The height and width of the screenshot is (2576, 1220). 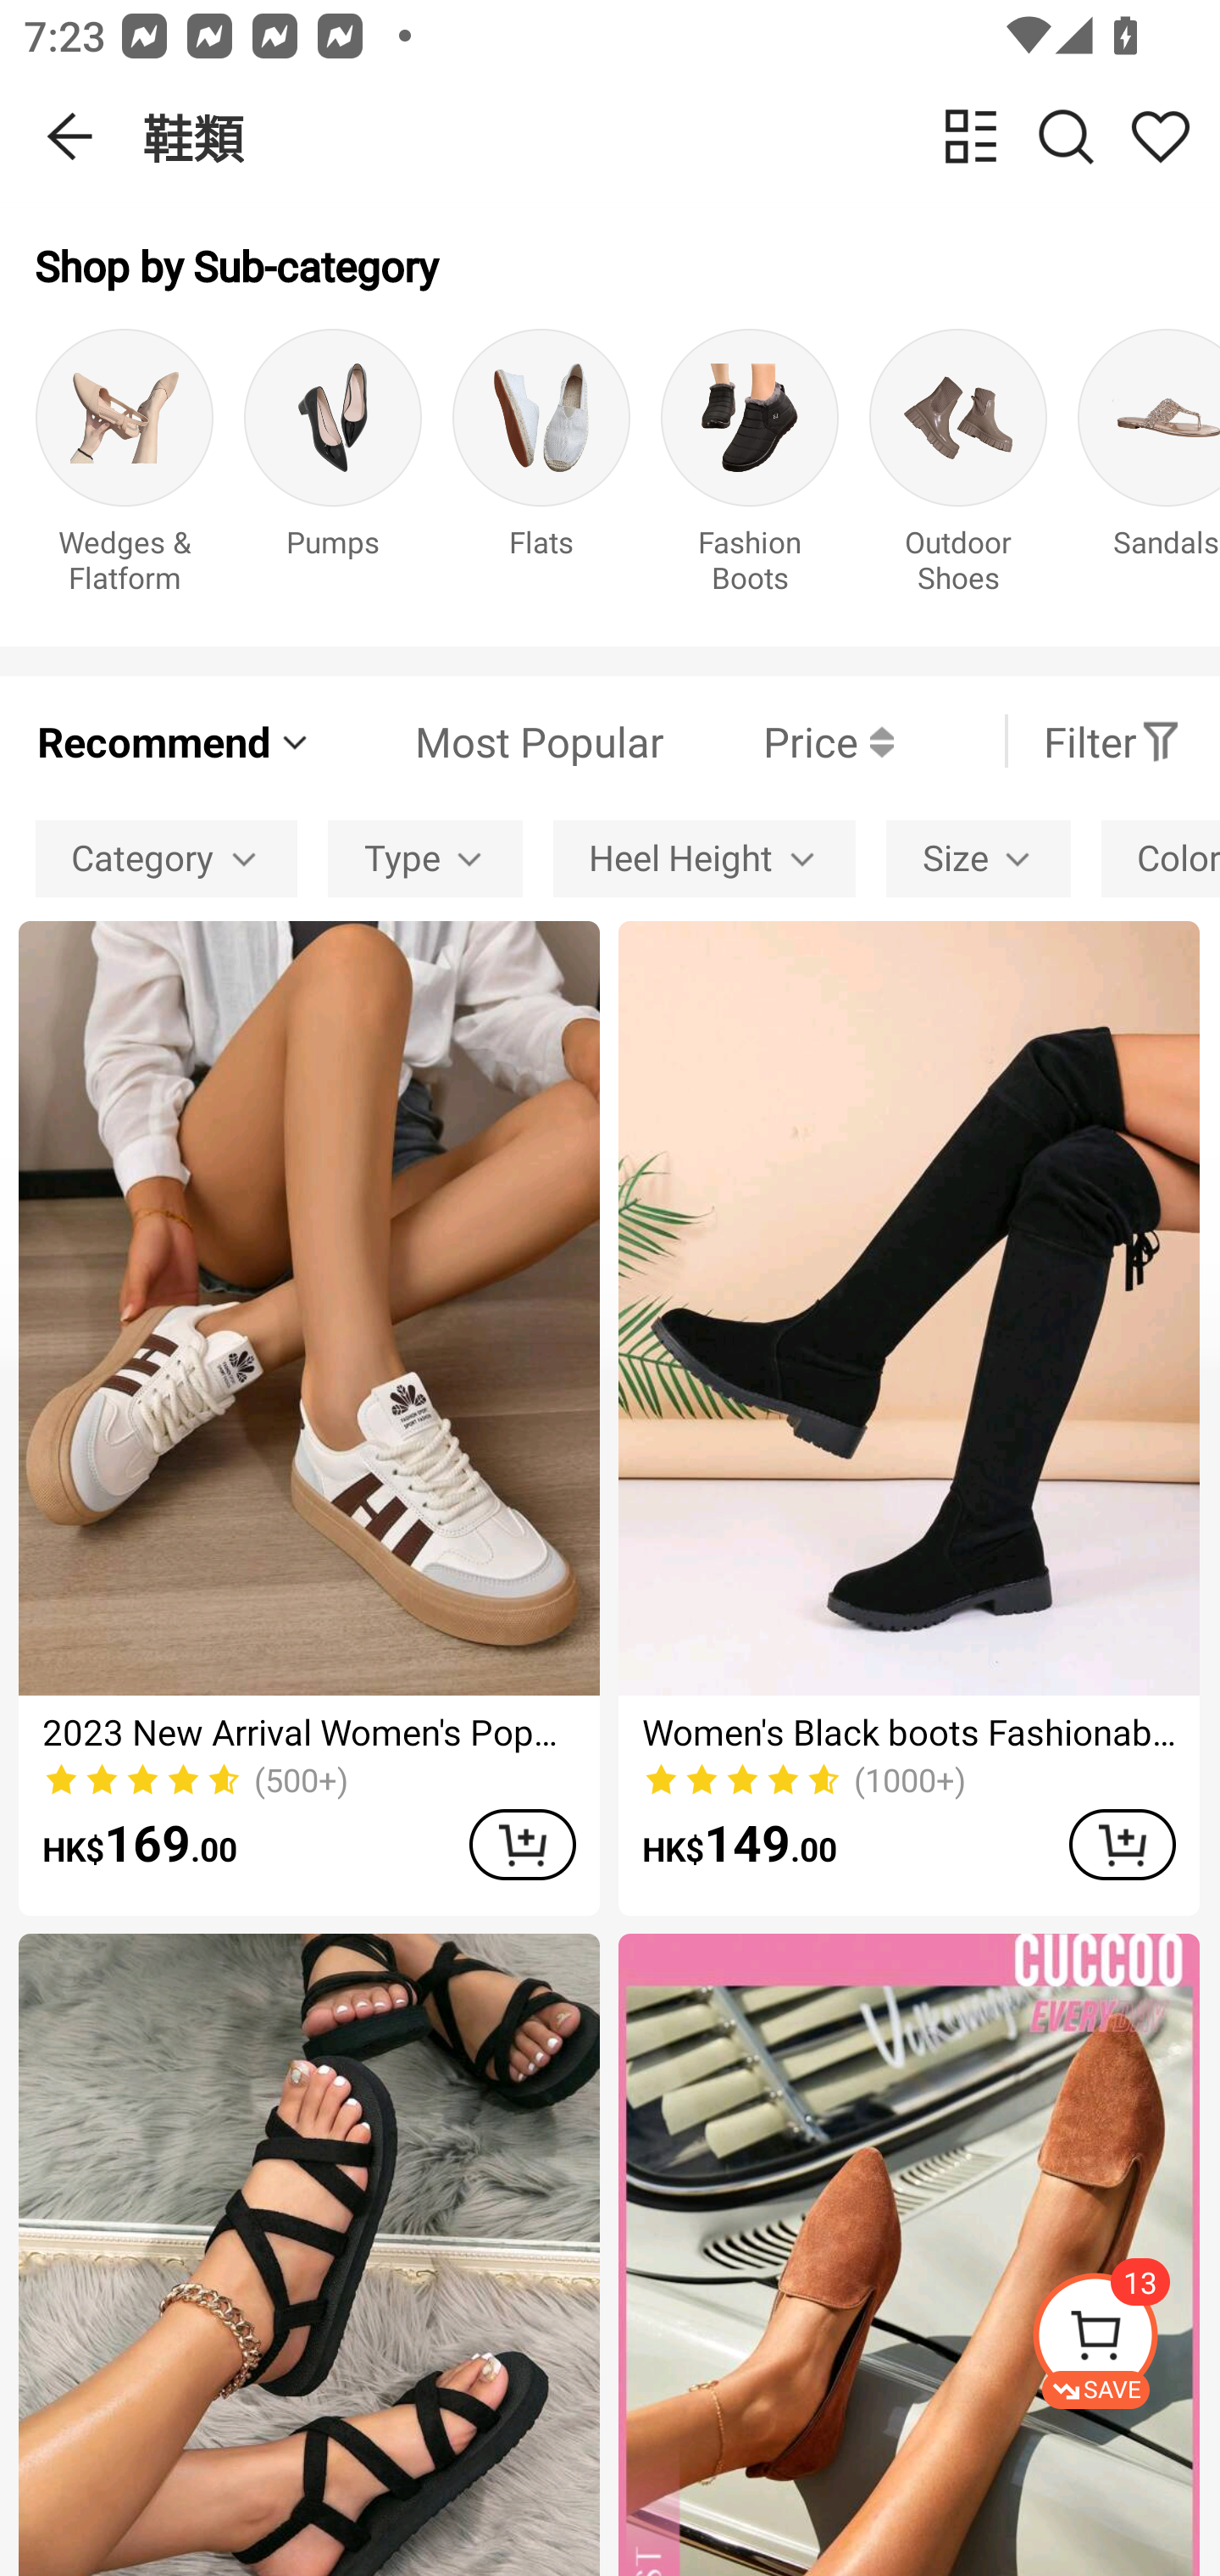 What do you see at coordinates (957, 469) in the screenshot?
I see `Outdoor Shoes` at bounding box center [957, 469].